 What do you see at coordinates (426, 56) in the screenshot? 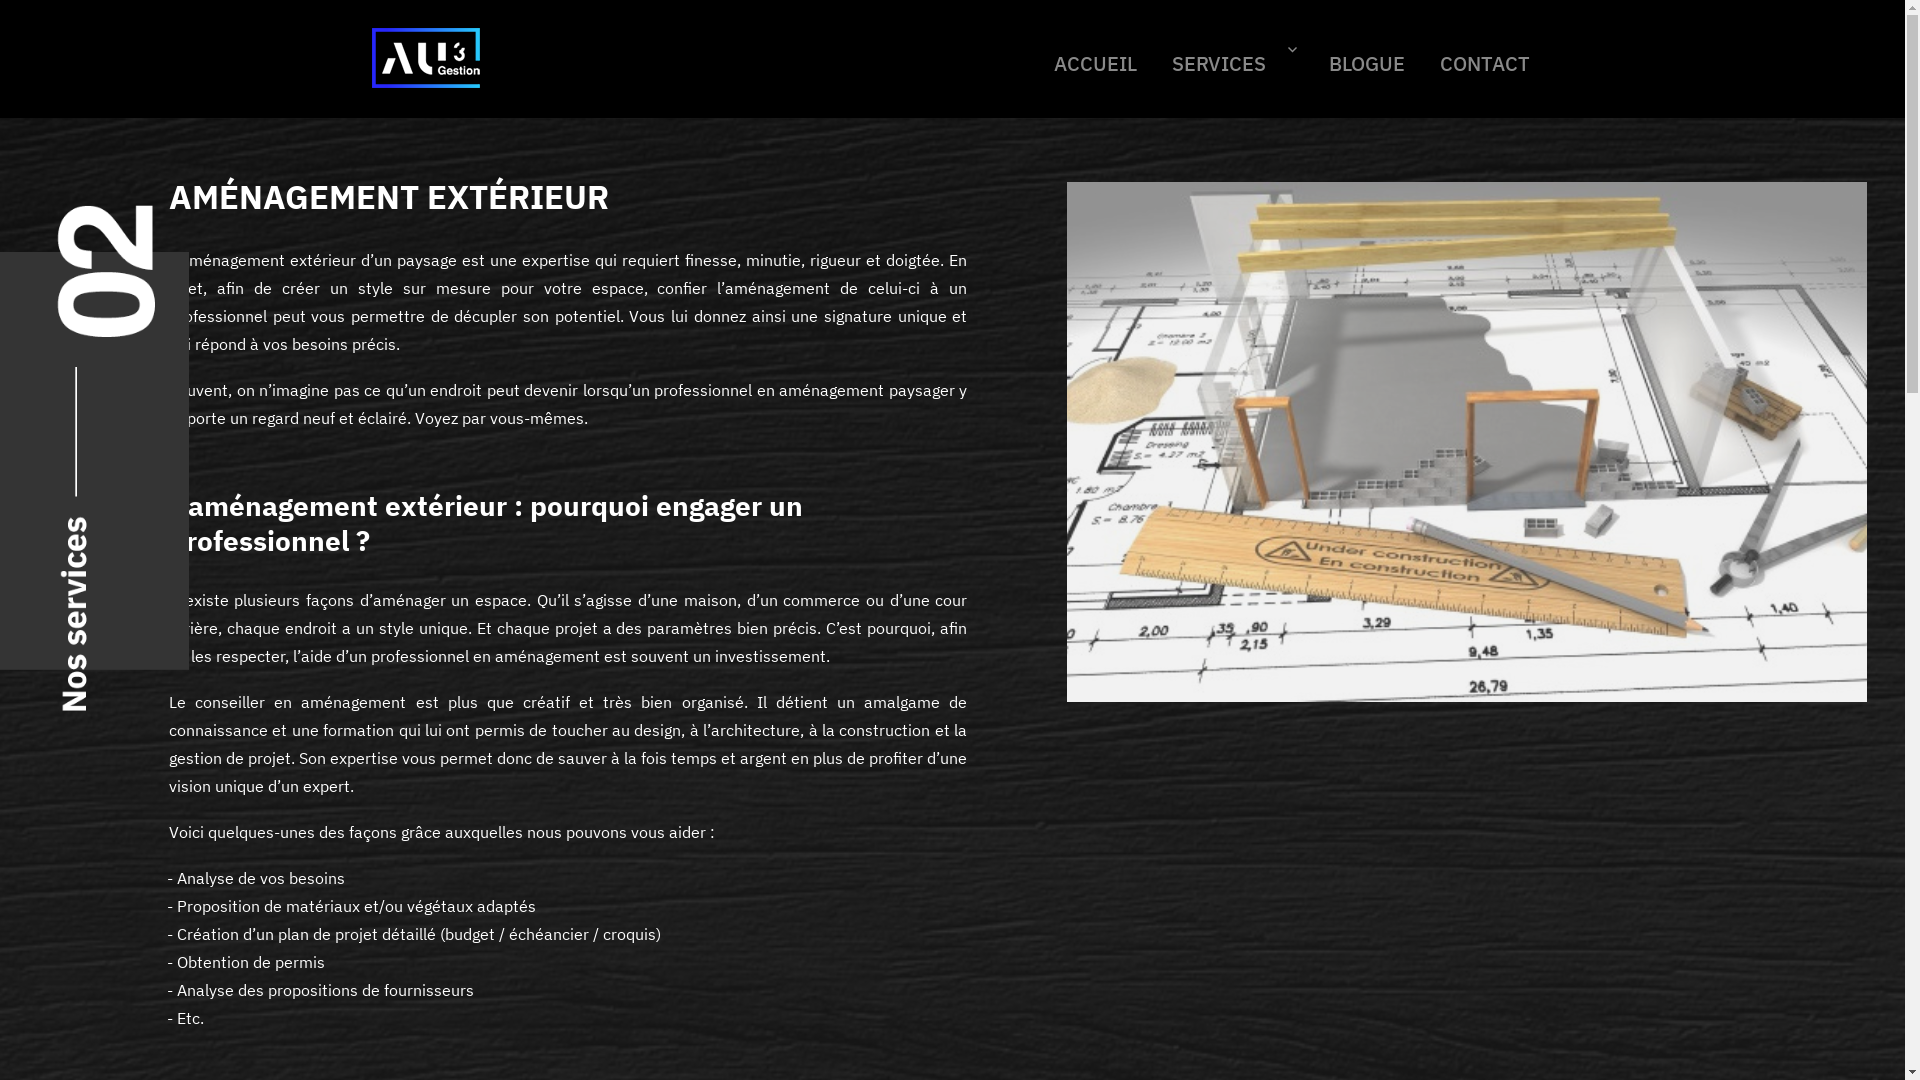
I see `Planification de projet construction` at bounding box center [426, 56].